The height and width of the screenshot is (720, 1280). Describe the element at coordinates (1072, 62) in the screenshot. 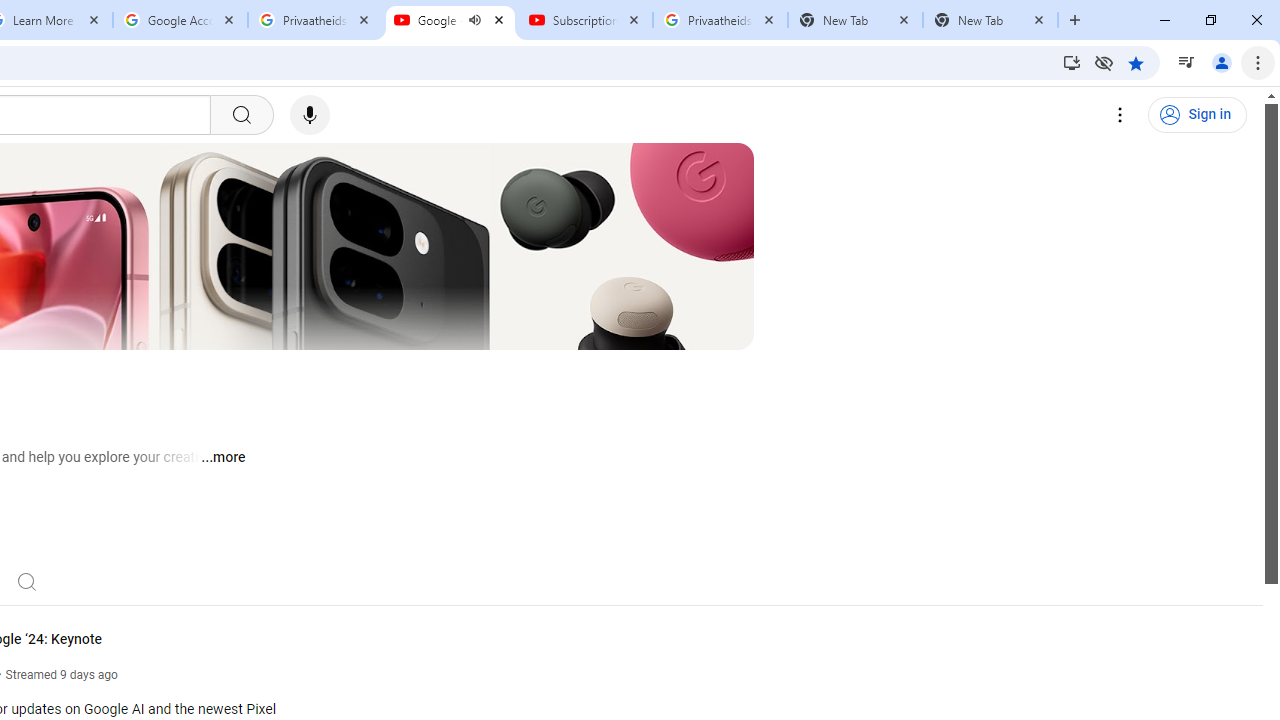

I see `Install YouTube` at that location.